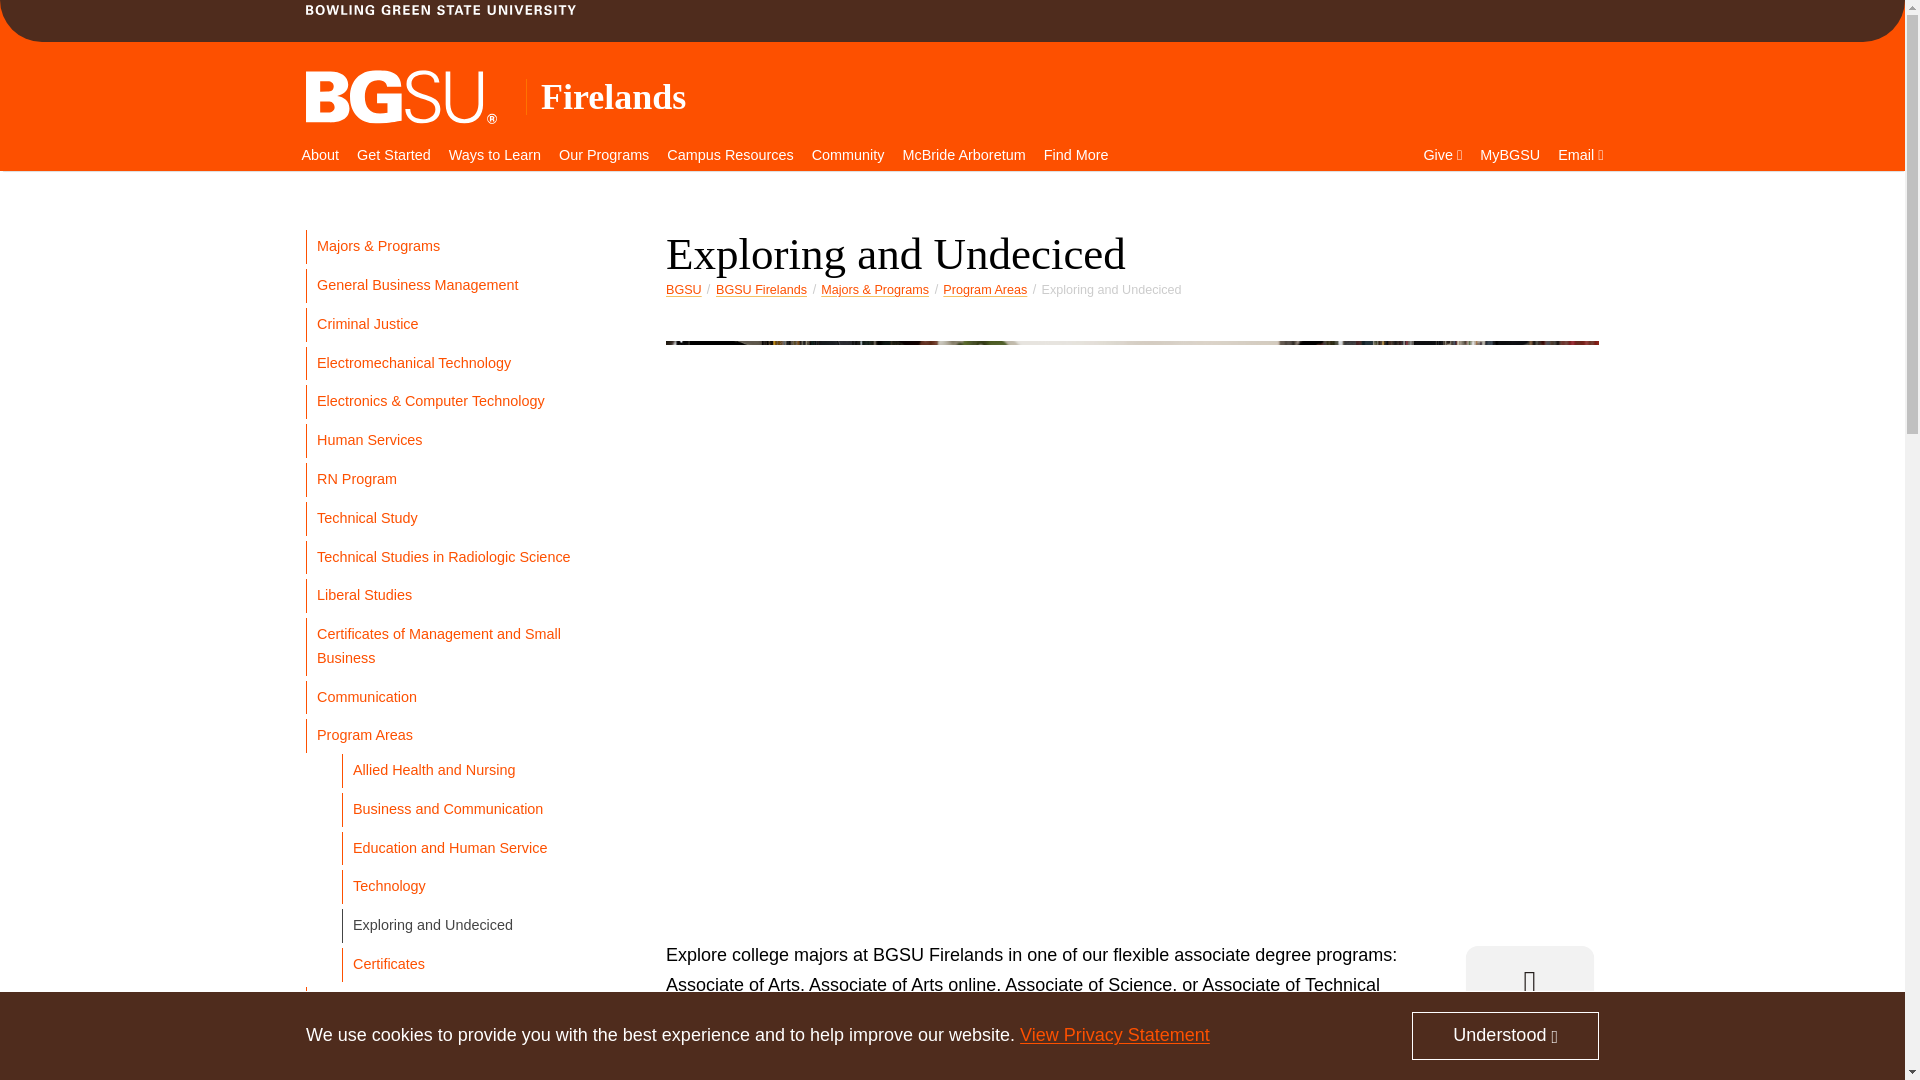  What do you see at coordinates (1114, 1034) in the screenshot?
I see `View Privacy Statement` at bounding box center [1114, 1034].